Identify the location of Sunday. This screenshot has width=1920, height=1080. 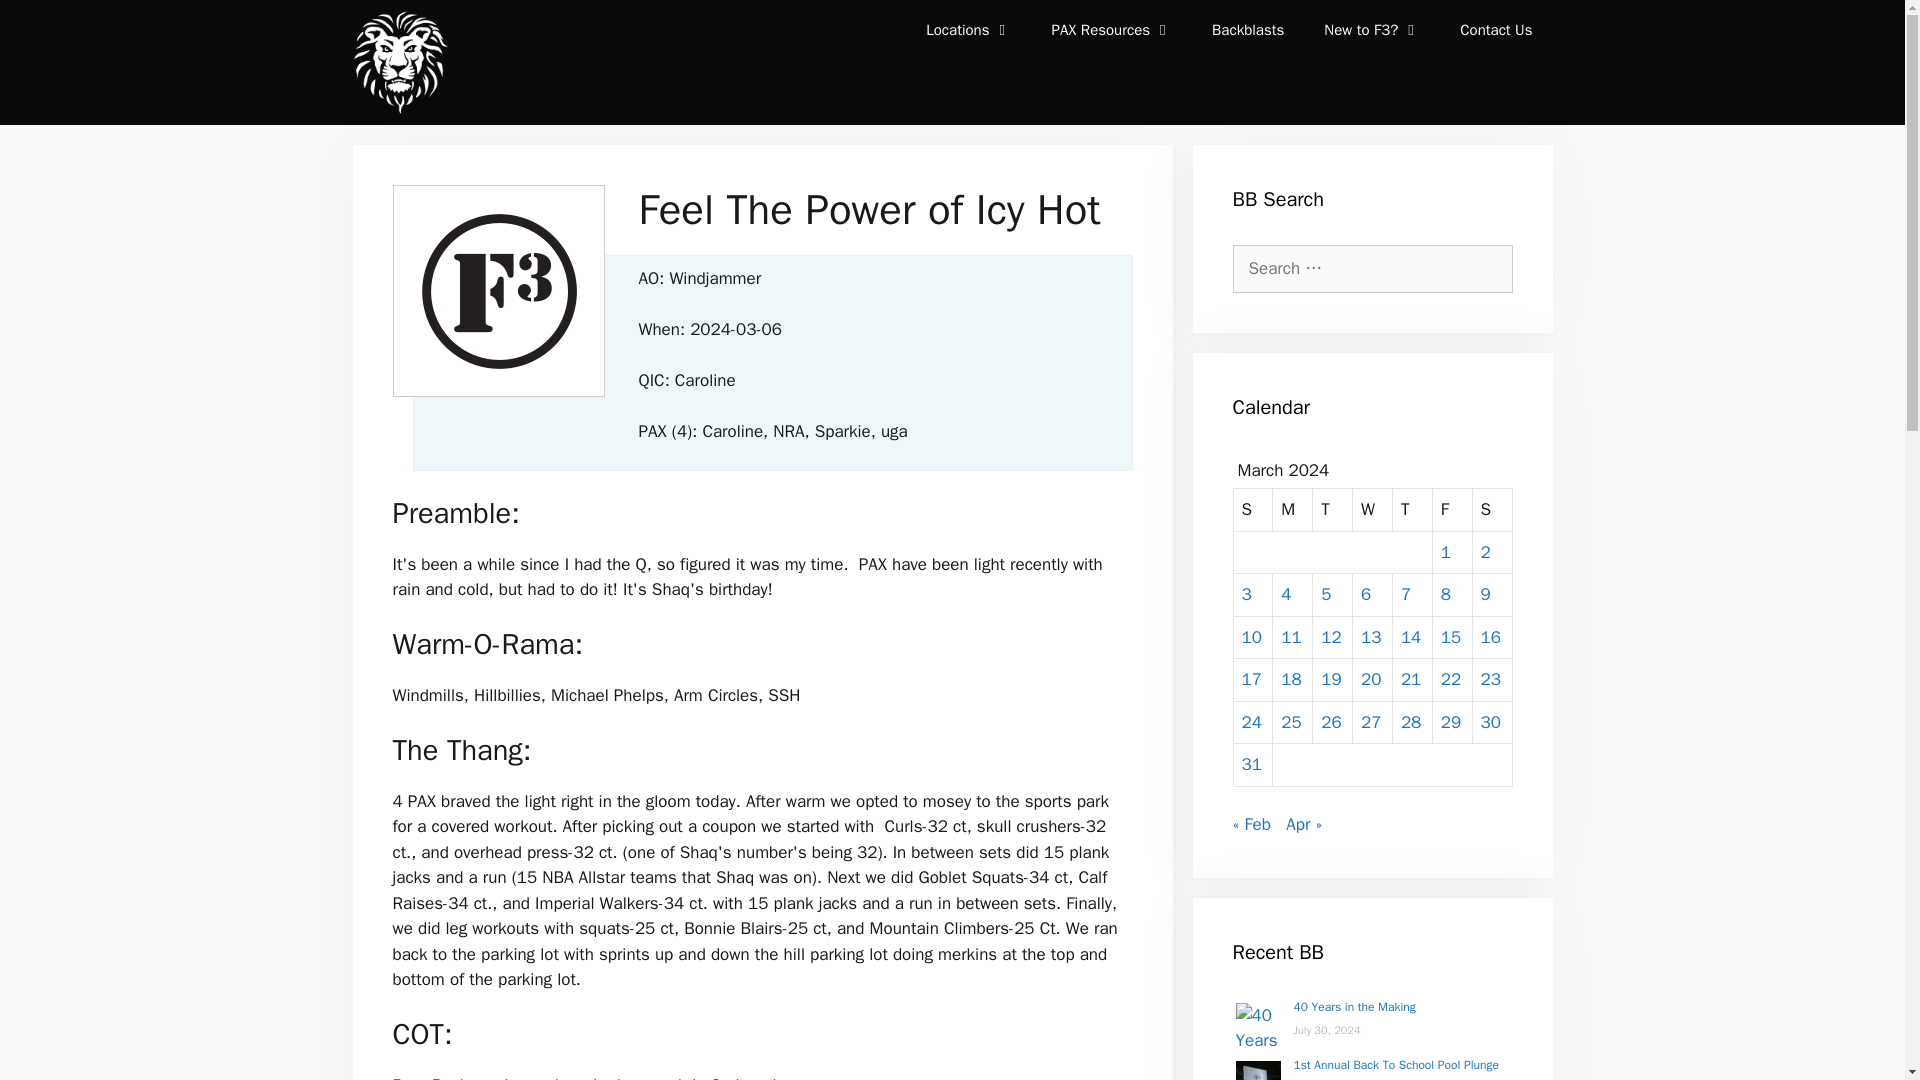
(1254, 510).